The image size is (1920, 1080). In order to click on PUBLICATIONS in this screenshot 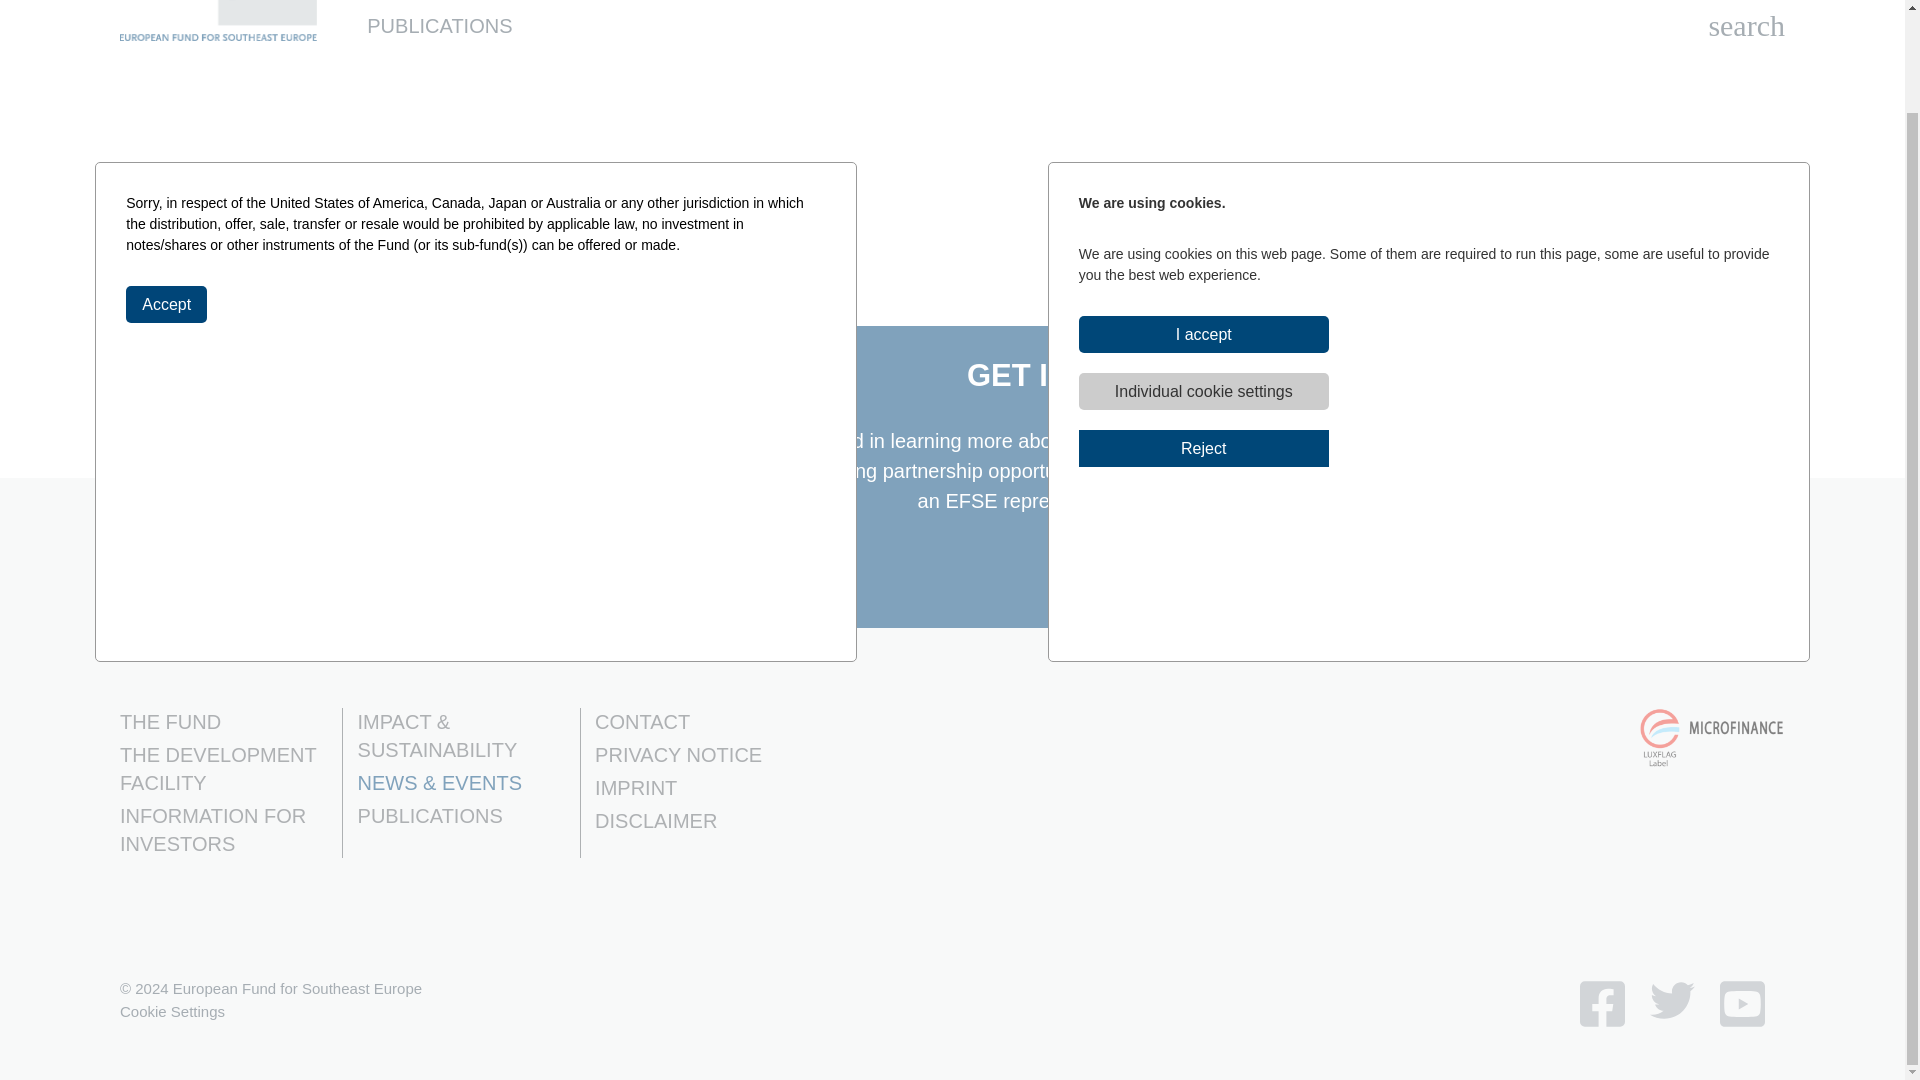, I will do `click(439, 26)`.